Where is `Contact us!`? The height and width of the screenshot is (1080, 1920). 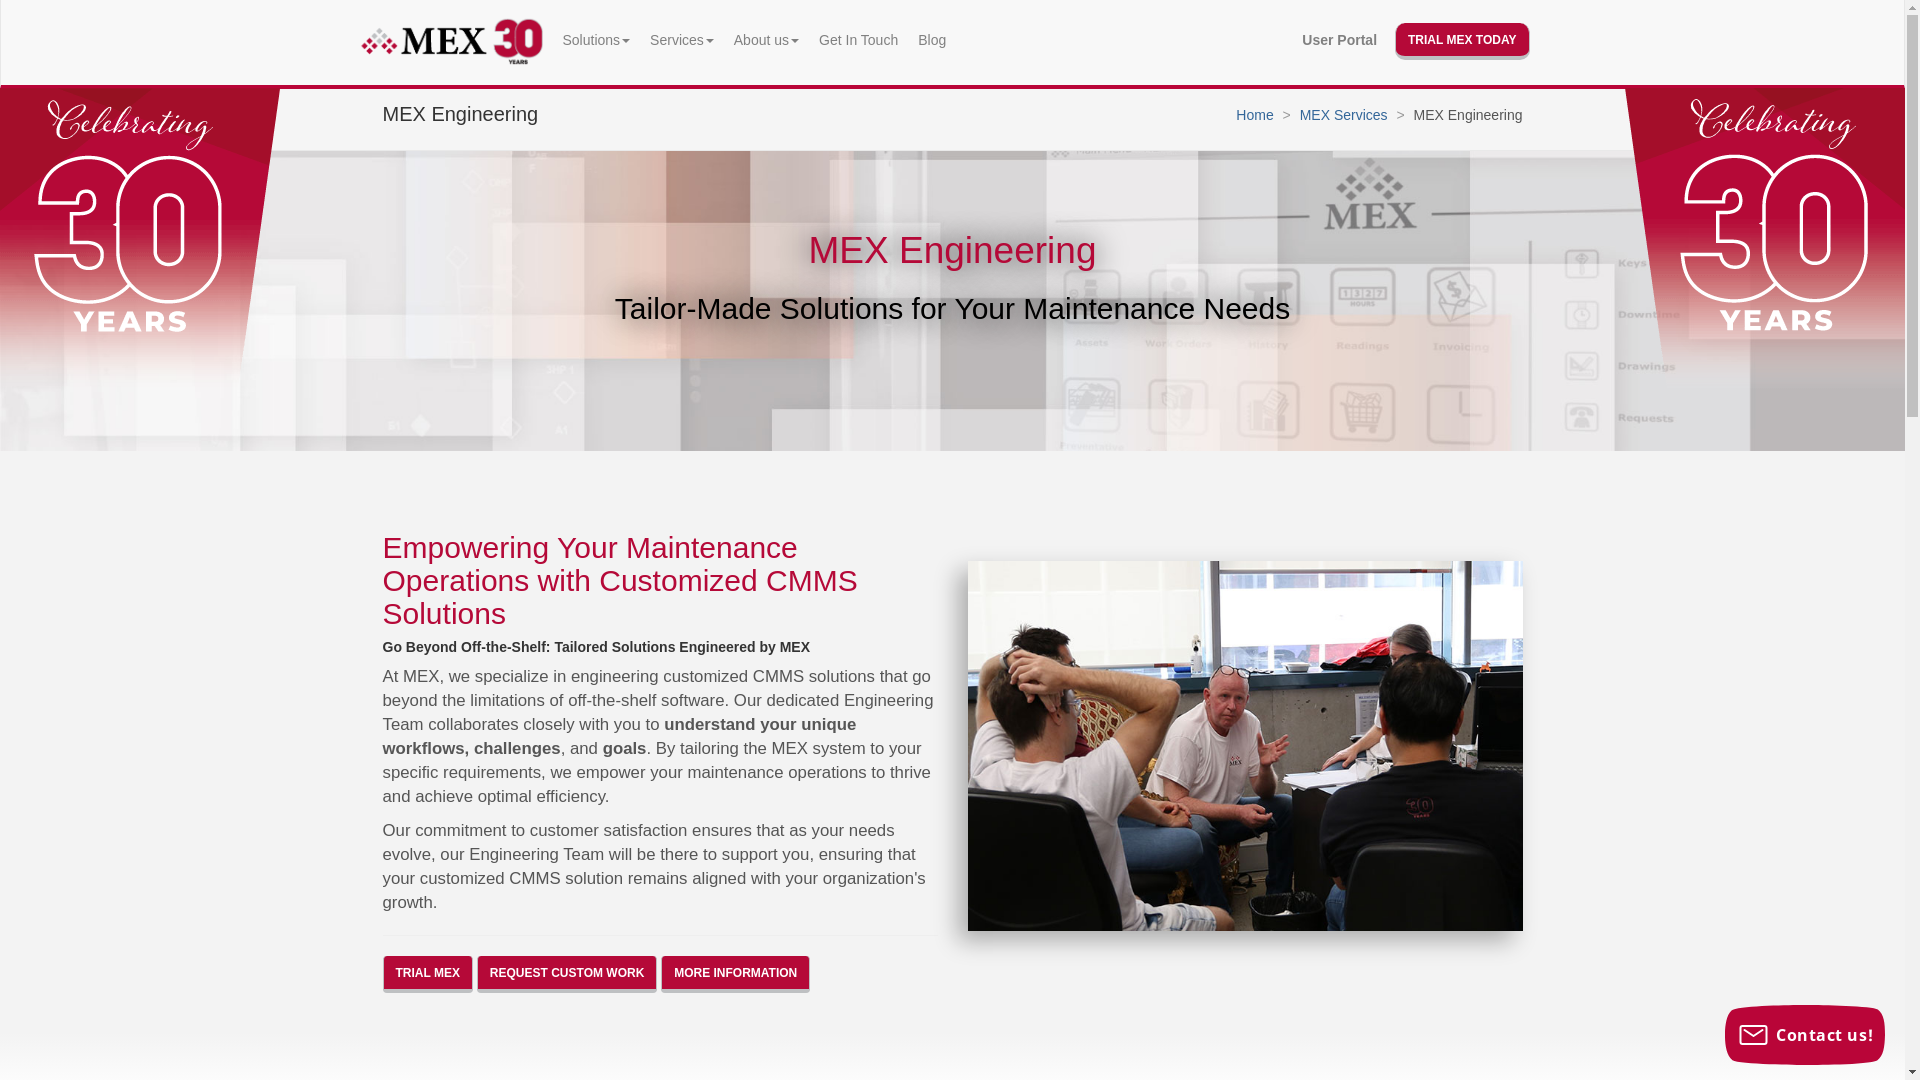
Contact us! is located at coordinates (1805, 1035).